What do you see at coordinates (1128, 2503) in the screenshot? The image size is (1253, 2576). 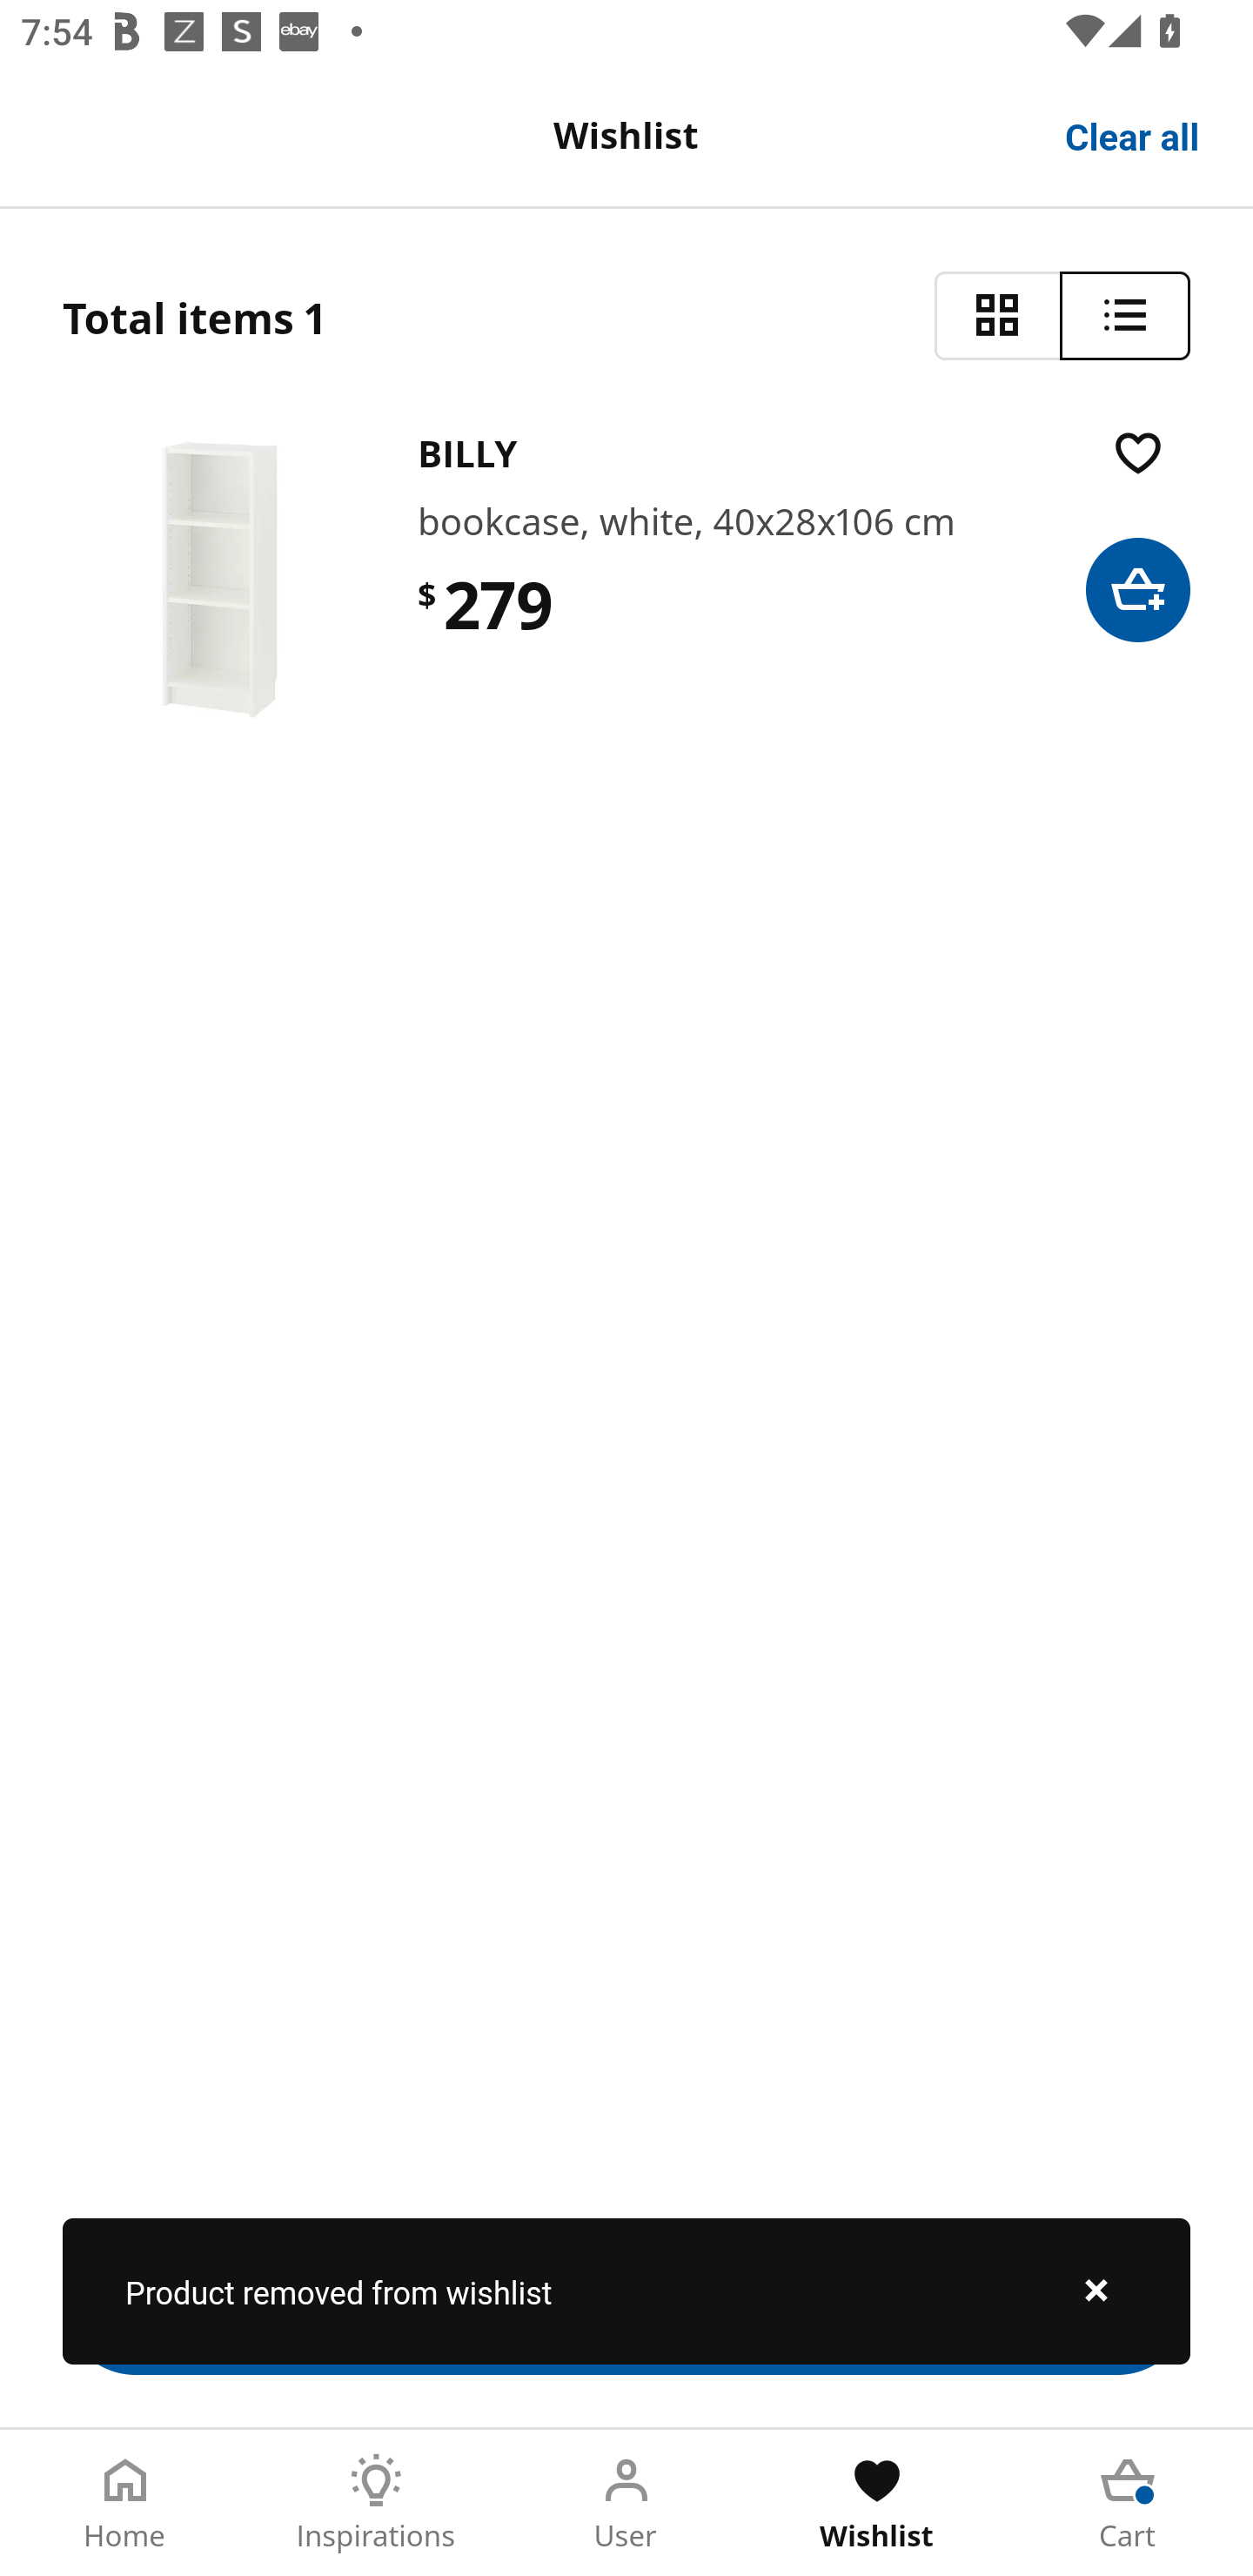 I see `Cart
Tab 5 of 5` at bounding box center [1128, 2503].